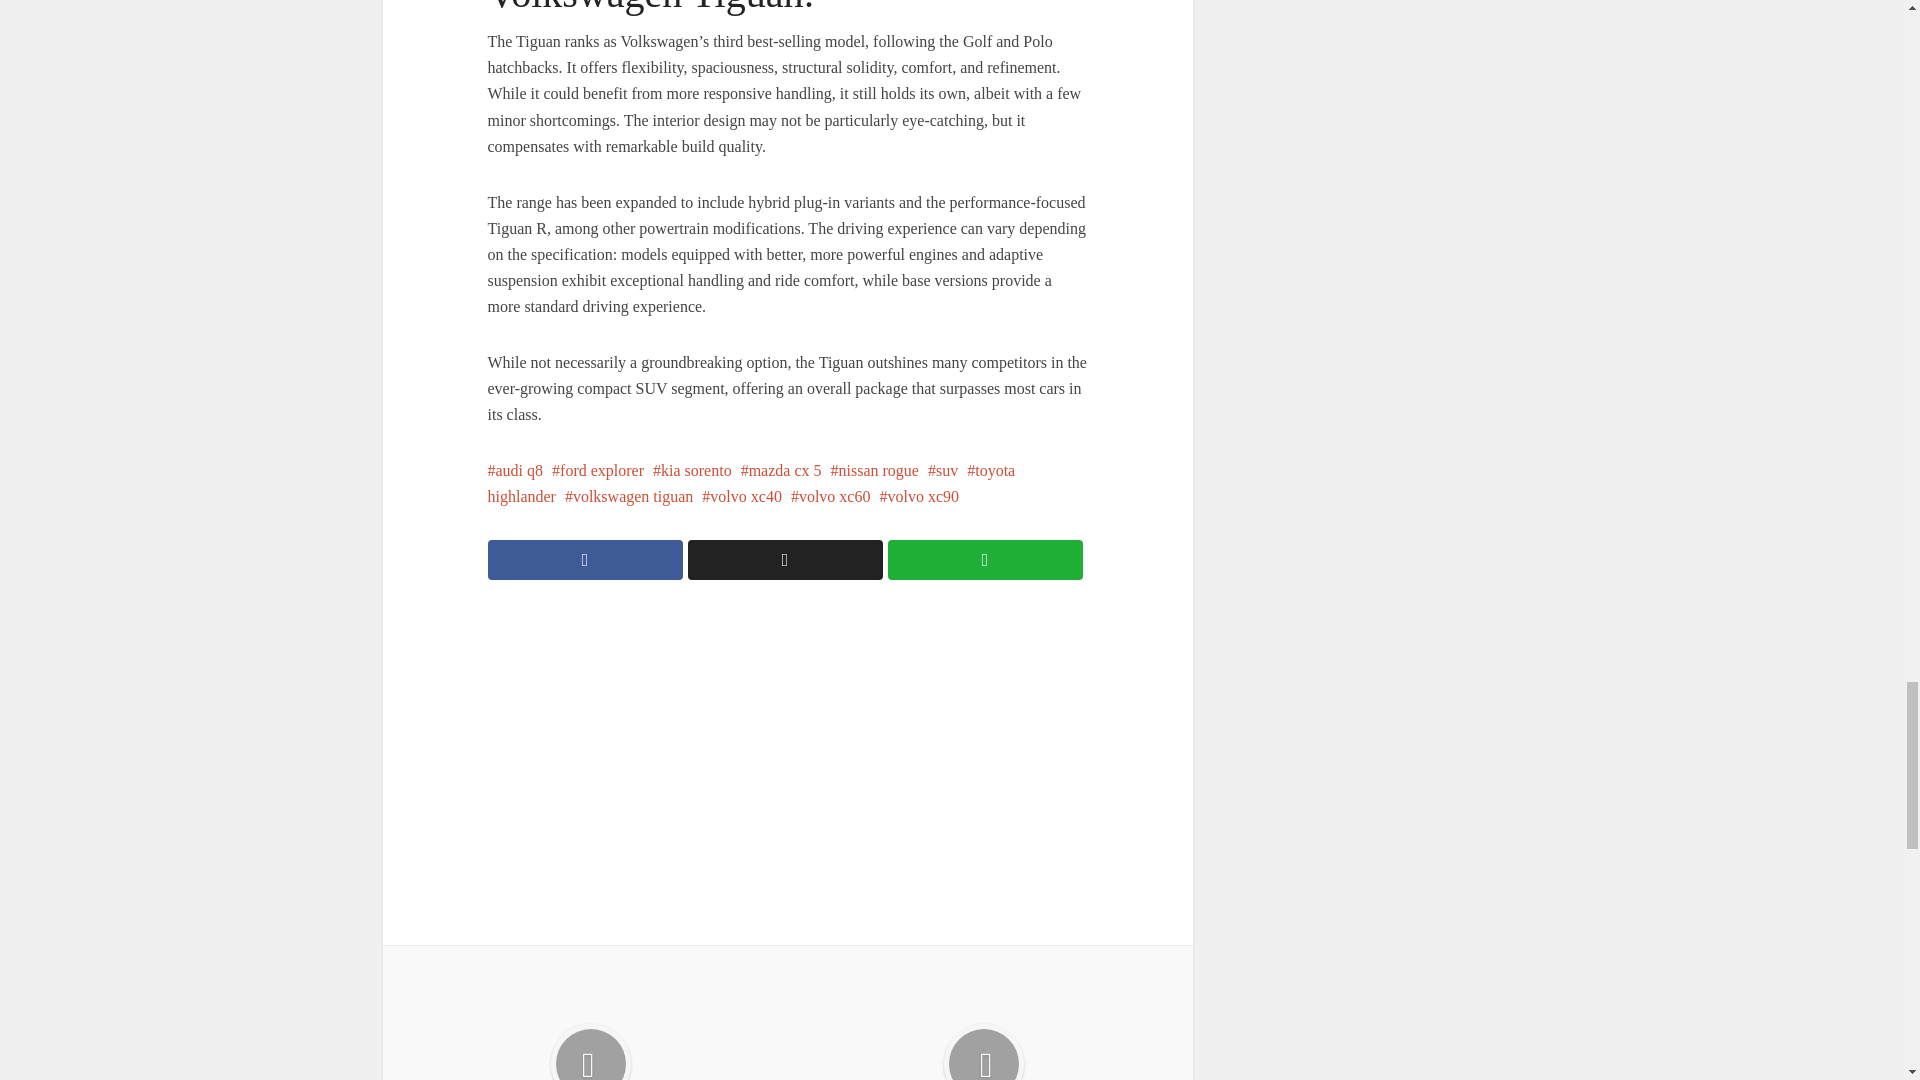 This screenshot has width=1920, height=1080. Describe the element at coordinates (598, 470) in the screenshot. I see `ford explorer` at that location.